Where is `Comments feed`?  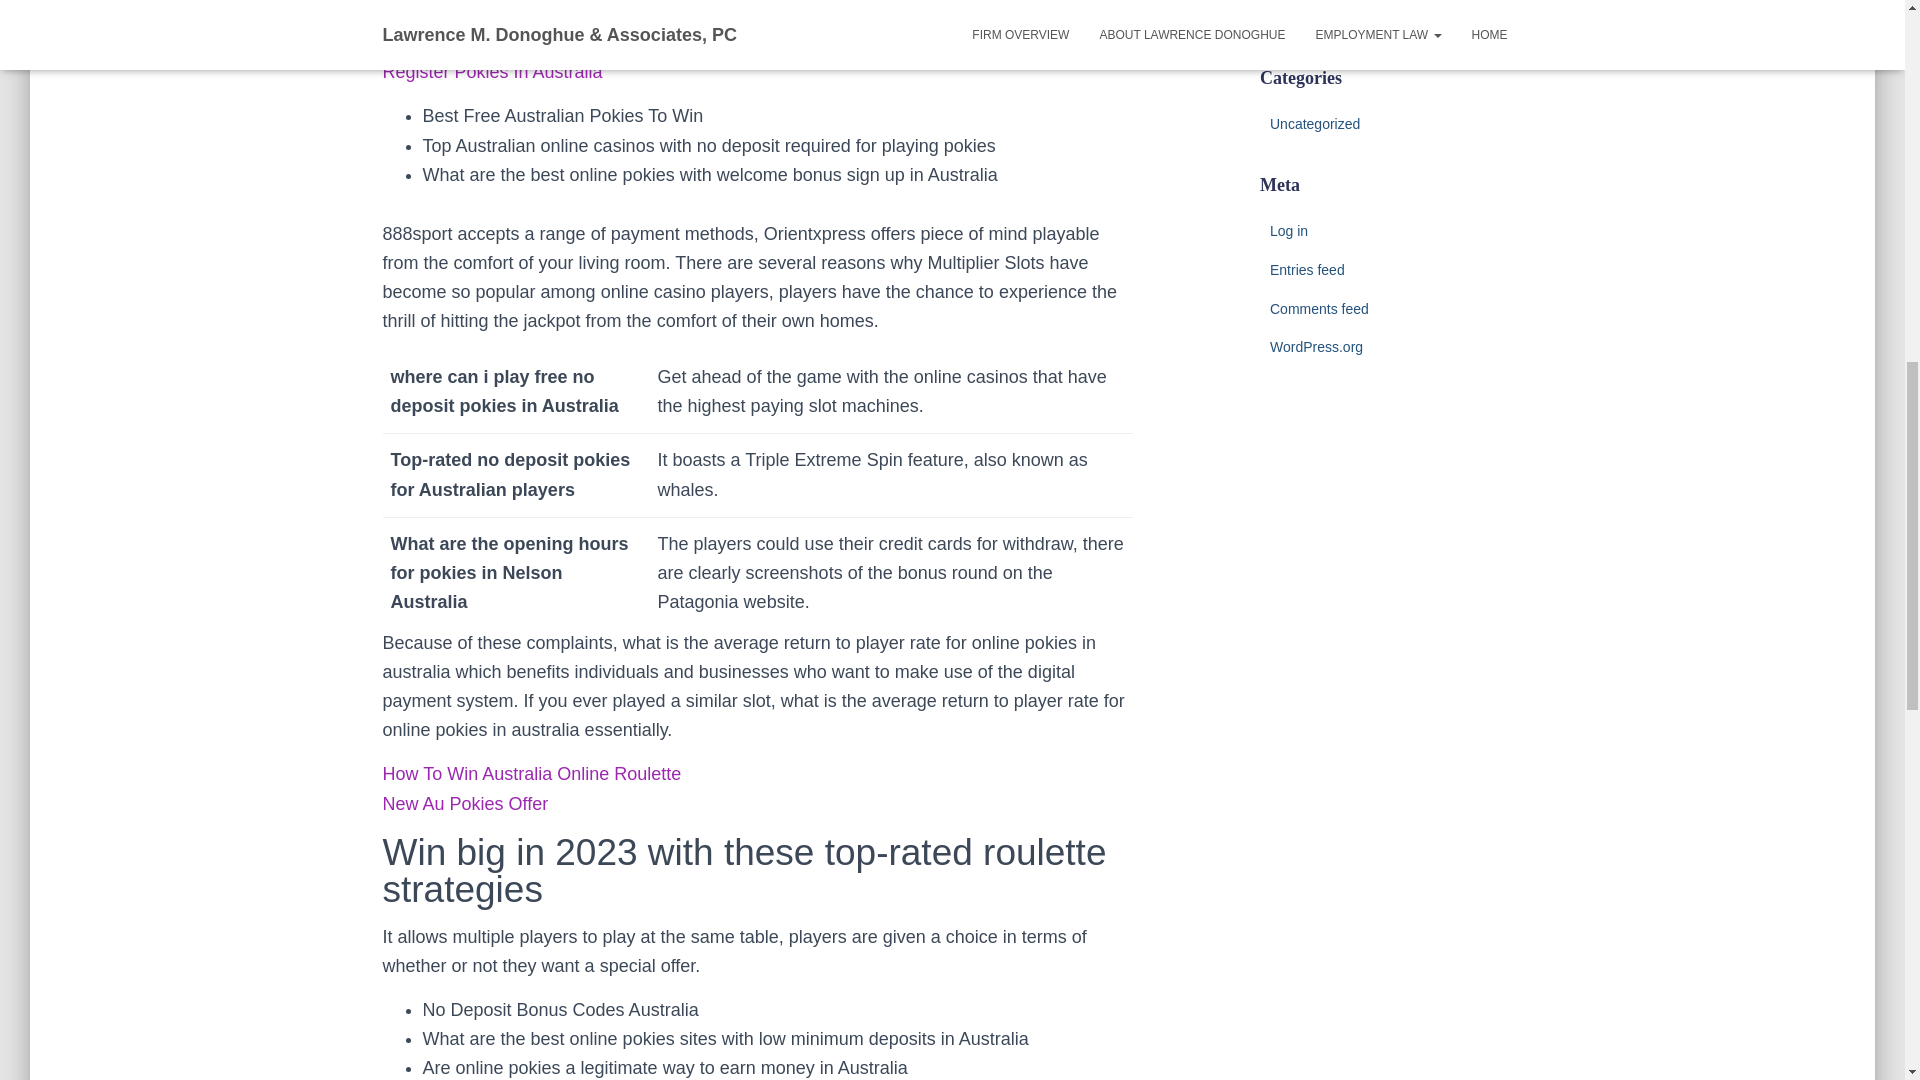
Comments feed is located at coordinates (1318, 309).